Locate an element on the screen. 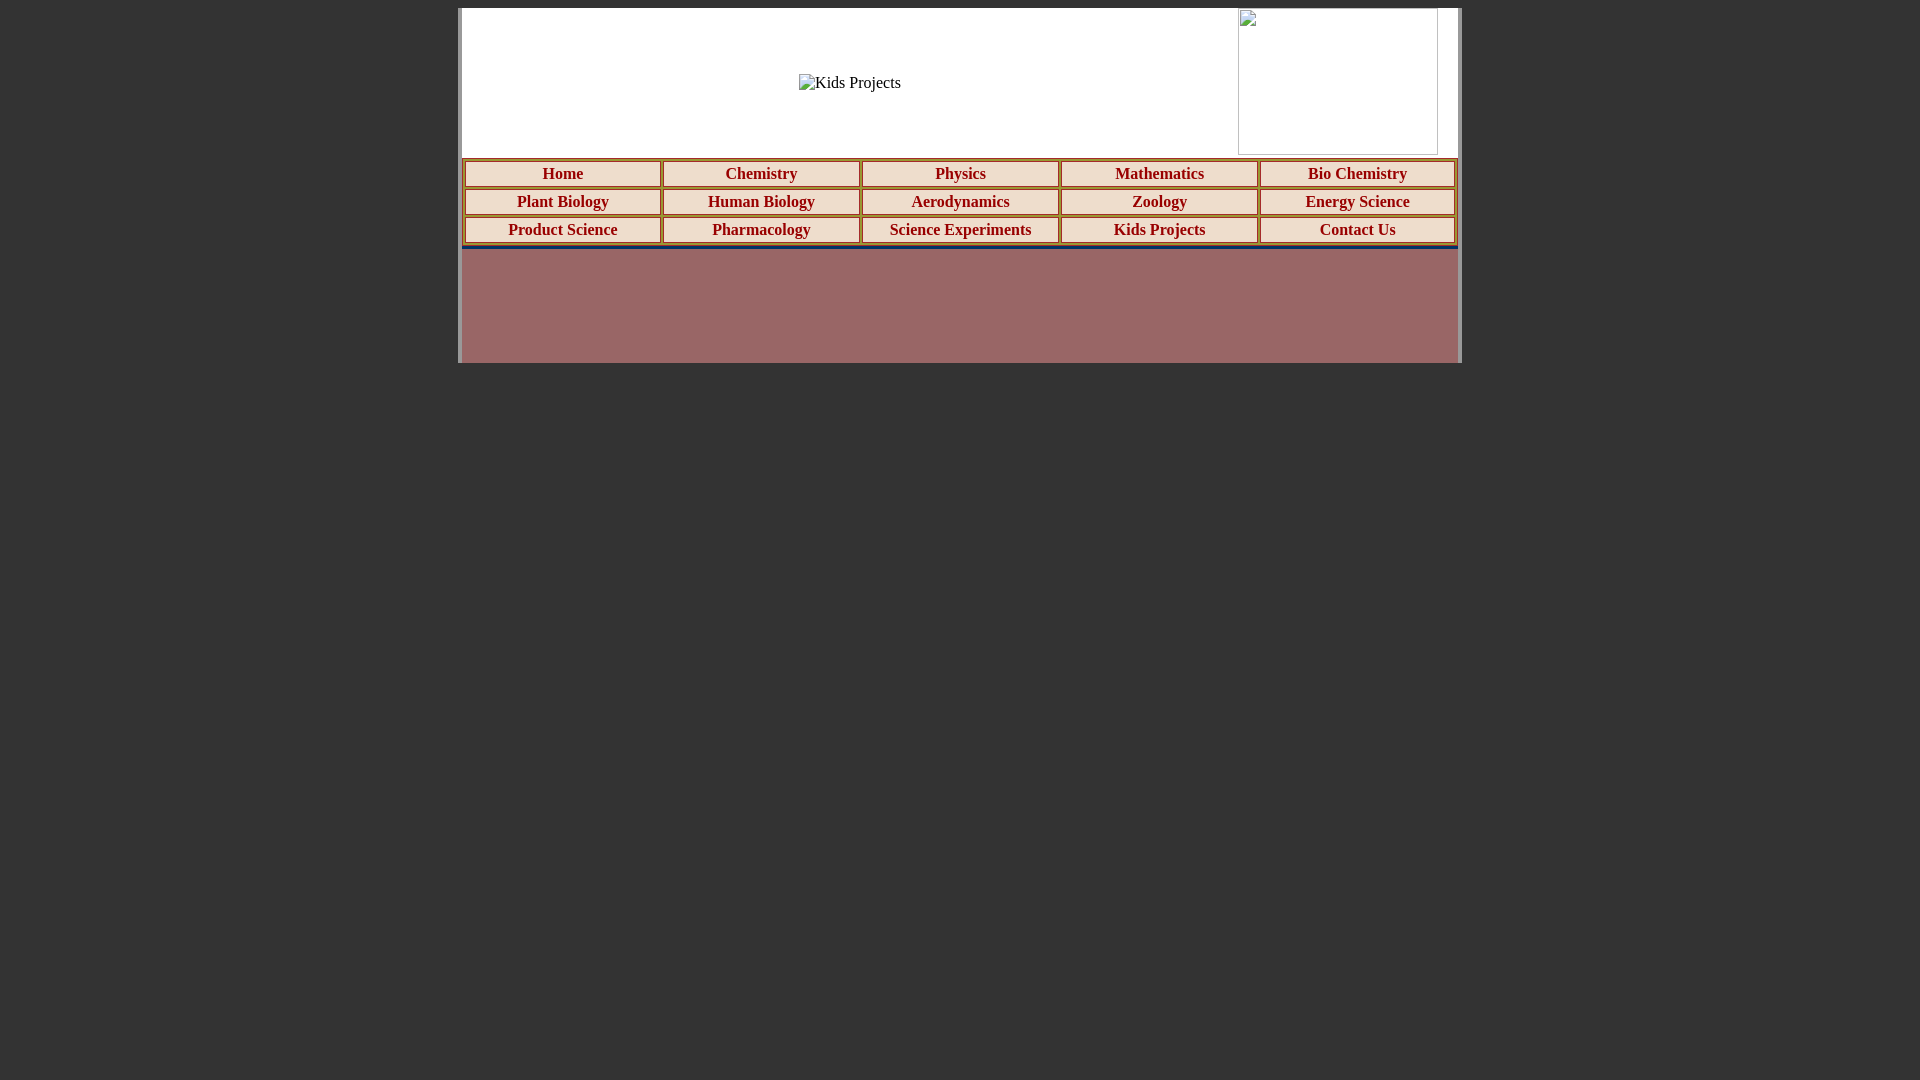 Image resolution: width=1920 pixels, height=1080 pixels. Bio Chemistry is located at coordinates (1357, 174).